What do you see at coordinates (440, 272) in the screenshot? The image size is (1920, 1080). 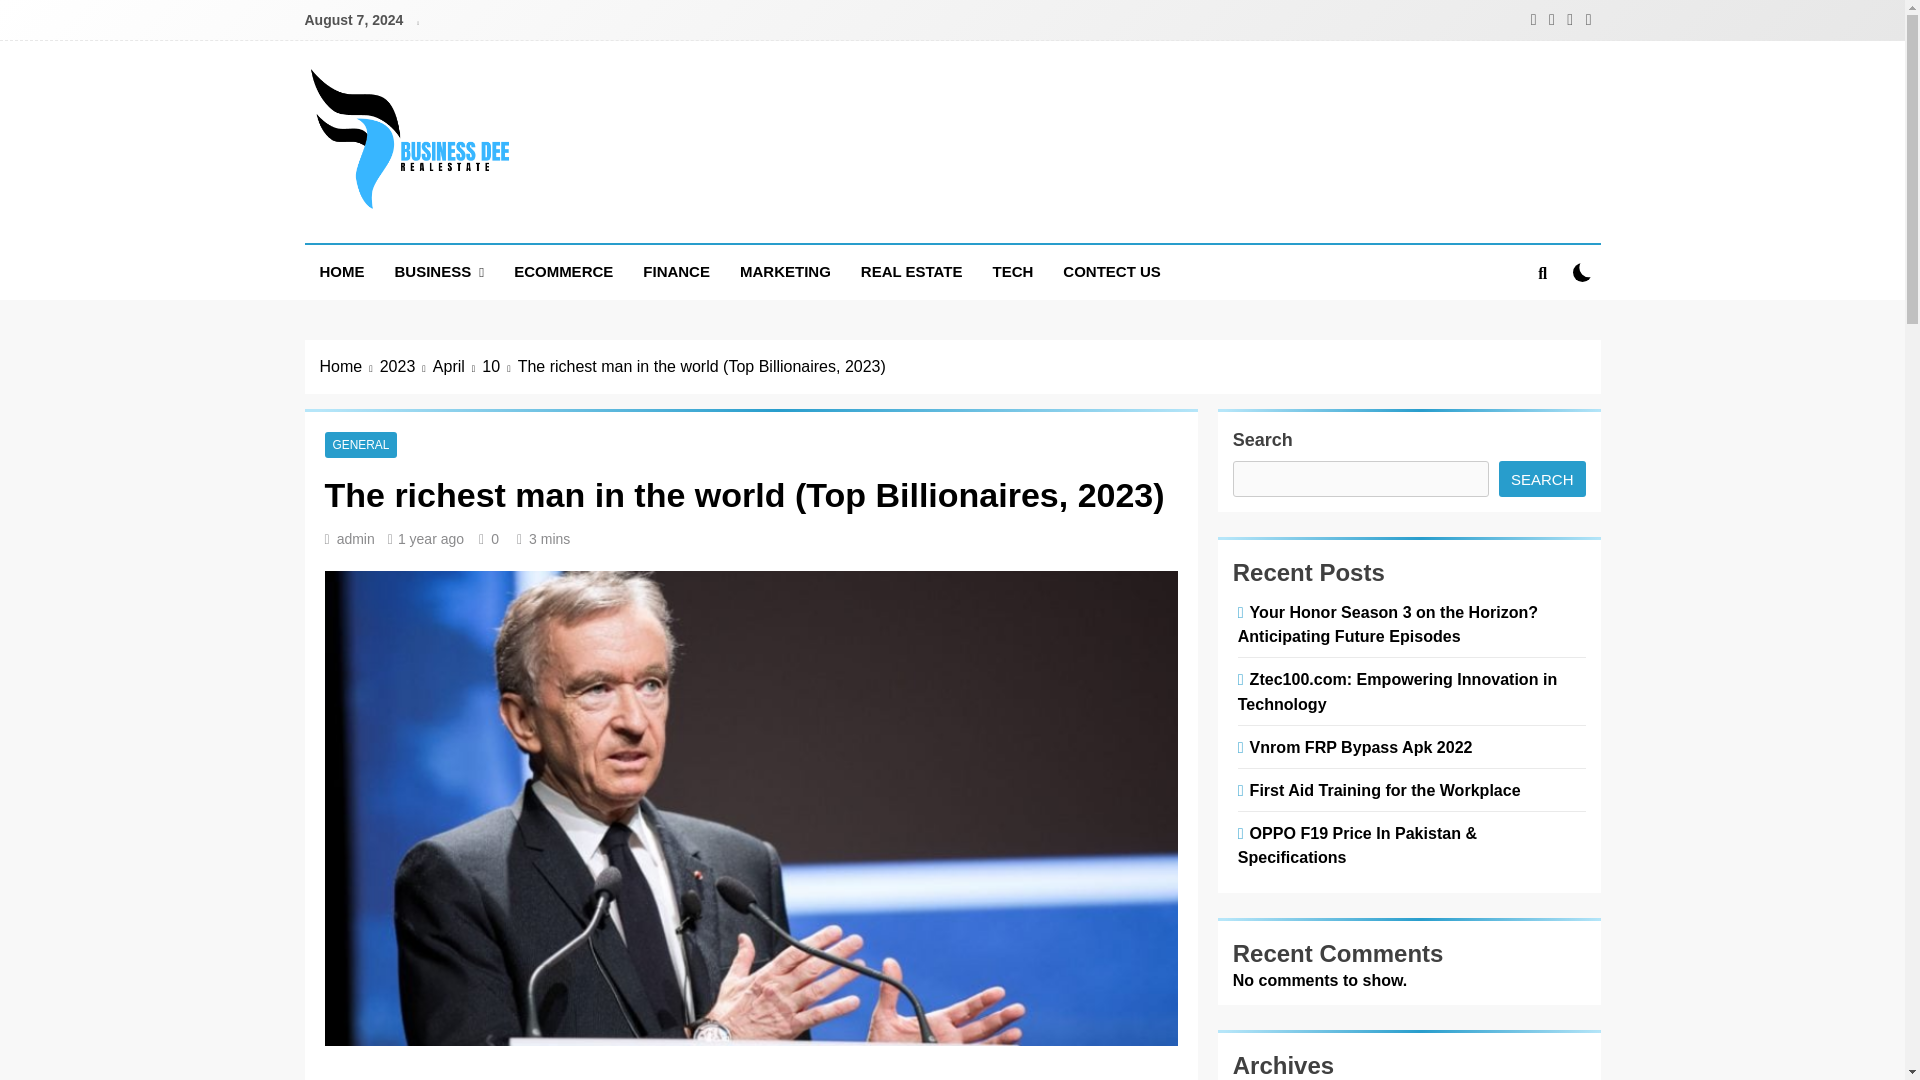 I see `BUSINESS` at bounding box center [440, 272].